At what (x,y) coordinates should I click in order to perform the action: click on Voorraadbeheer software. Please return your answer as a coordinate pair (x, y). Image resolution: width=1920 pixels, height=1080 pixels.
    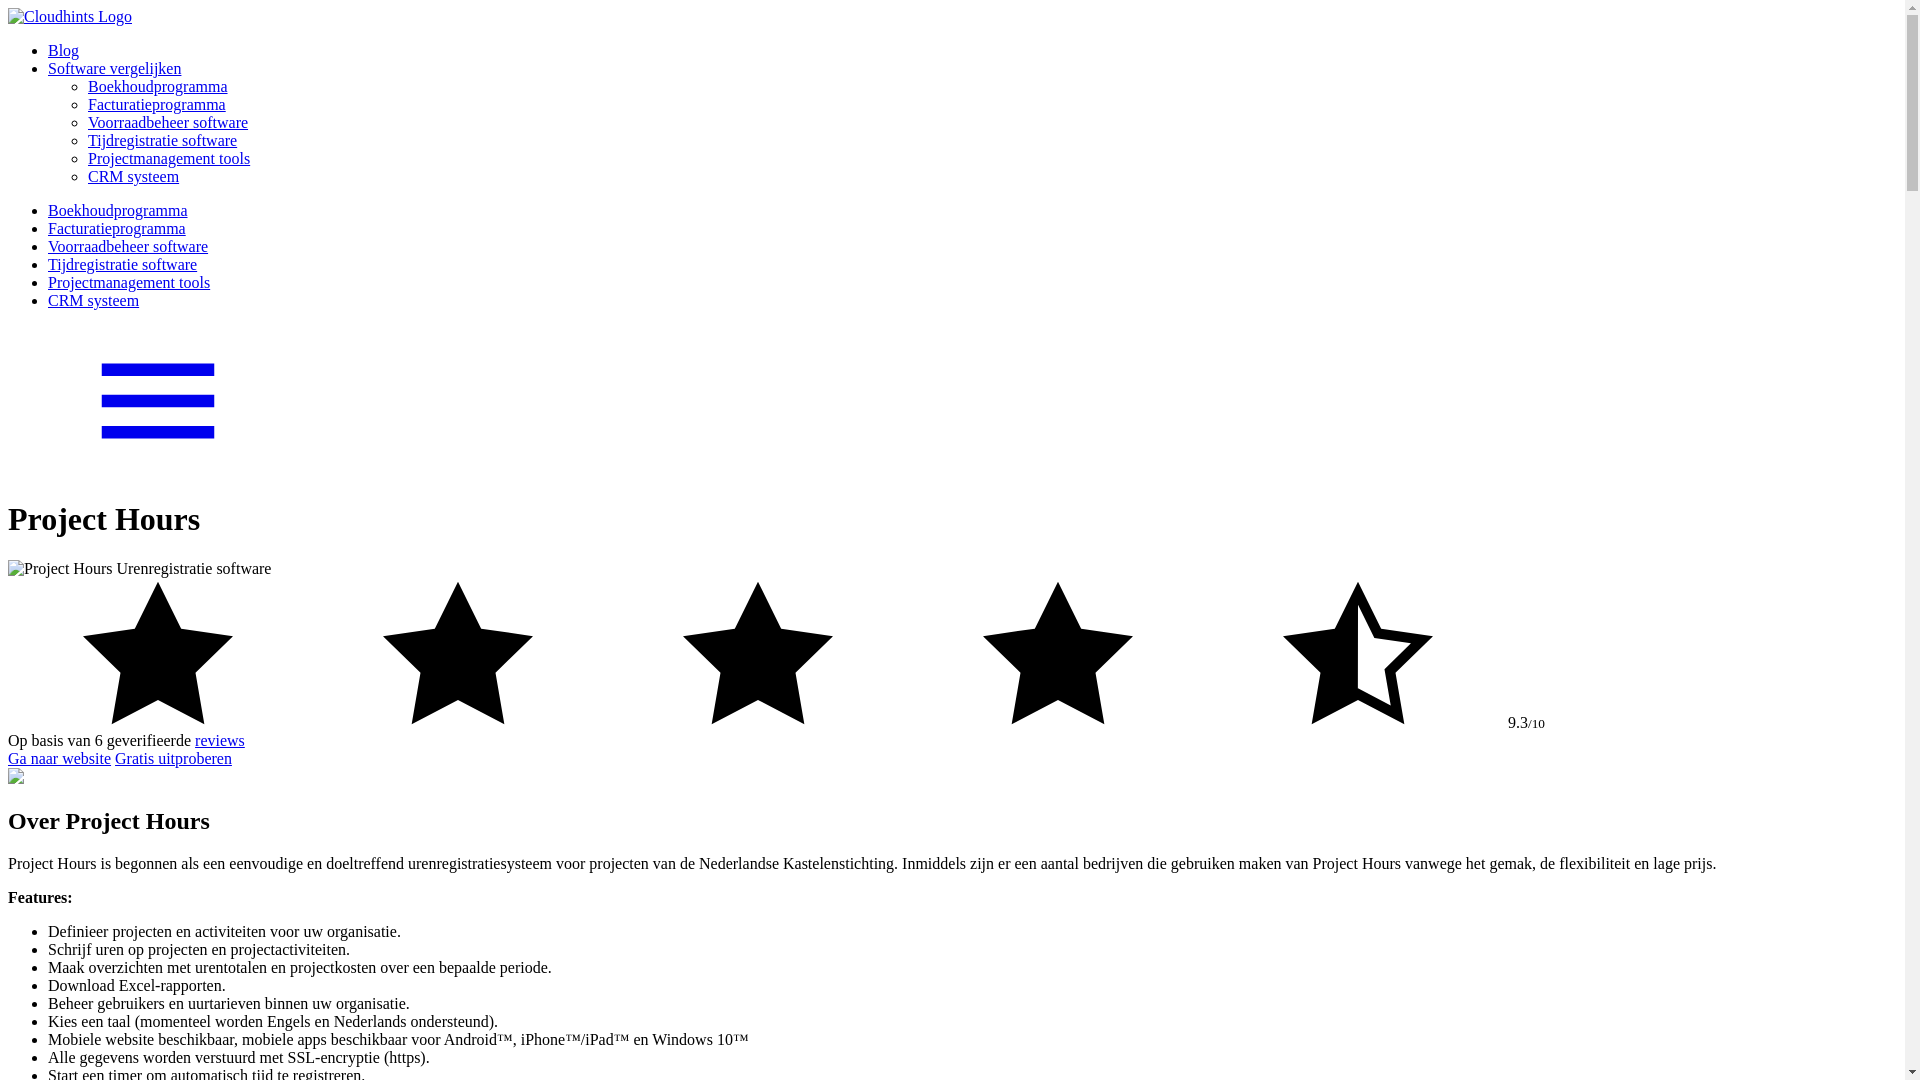
    Looking at the image, I should click on (168, 122).